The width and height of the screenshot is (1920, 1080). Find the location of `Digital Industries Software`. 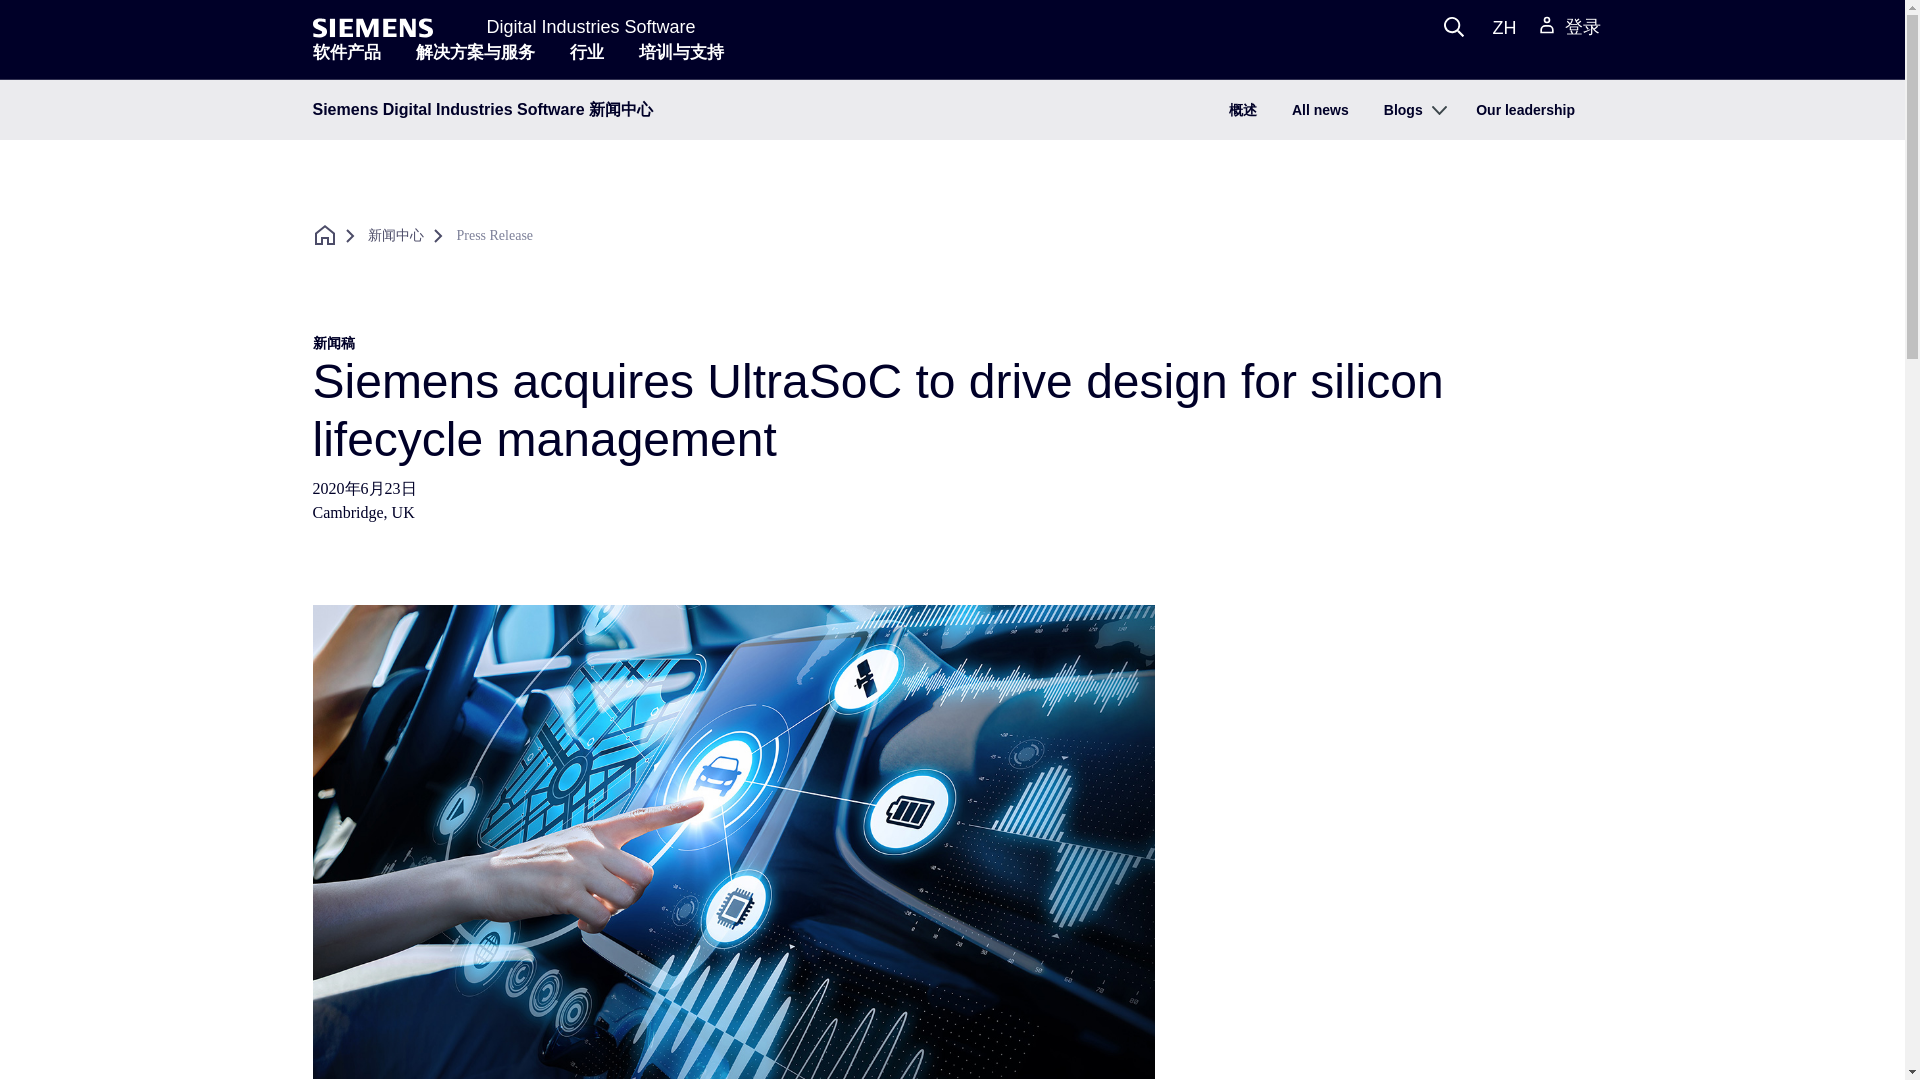

Digital Industries Software is located at coordinates (590, 26).